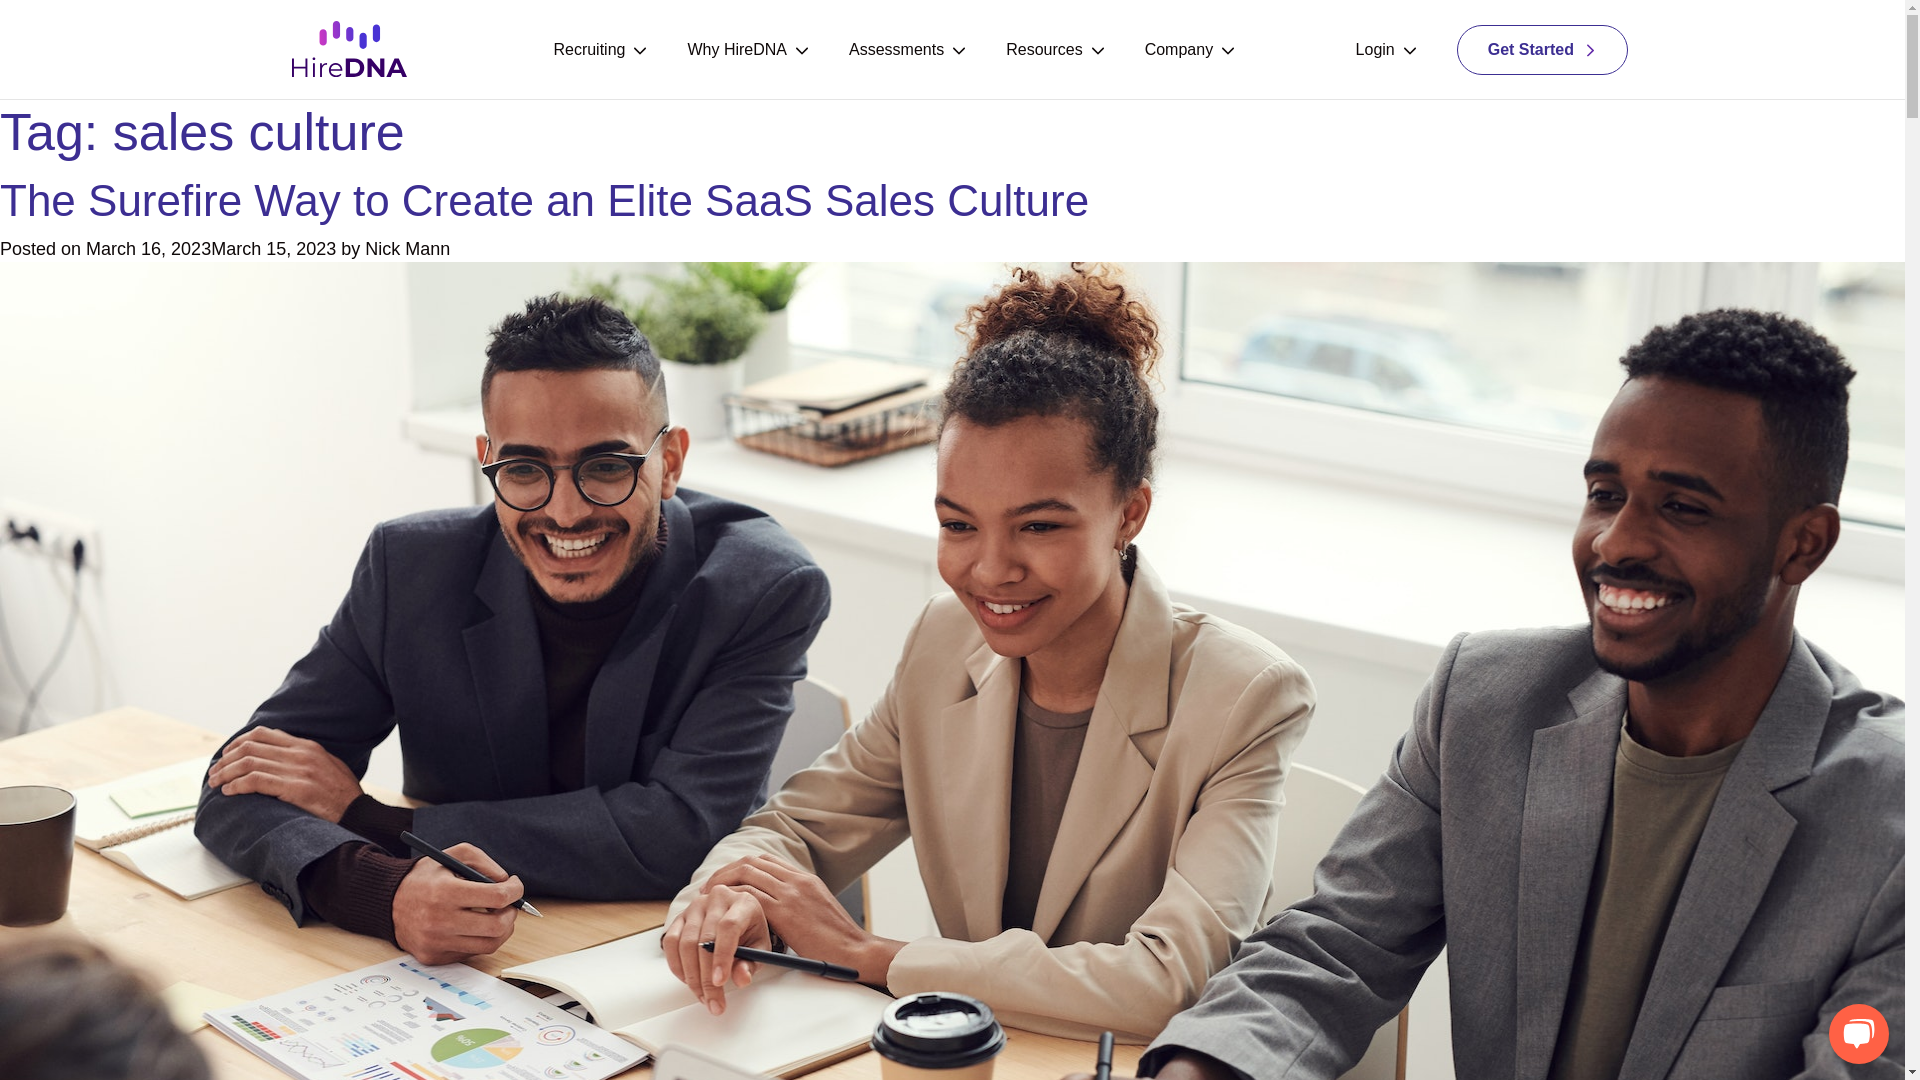 Image resolution: width=1920 pixels, height=1080 pixels. Describe the element at coordinates (906, 50) in the screenshot. I see `Assessments` at that location.